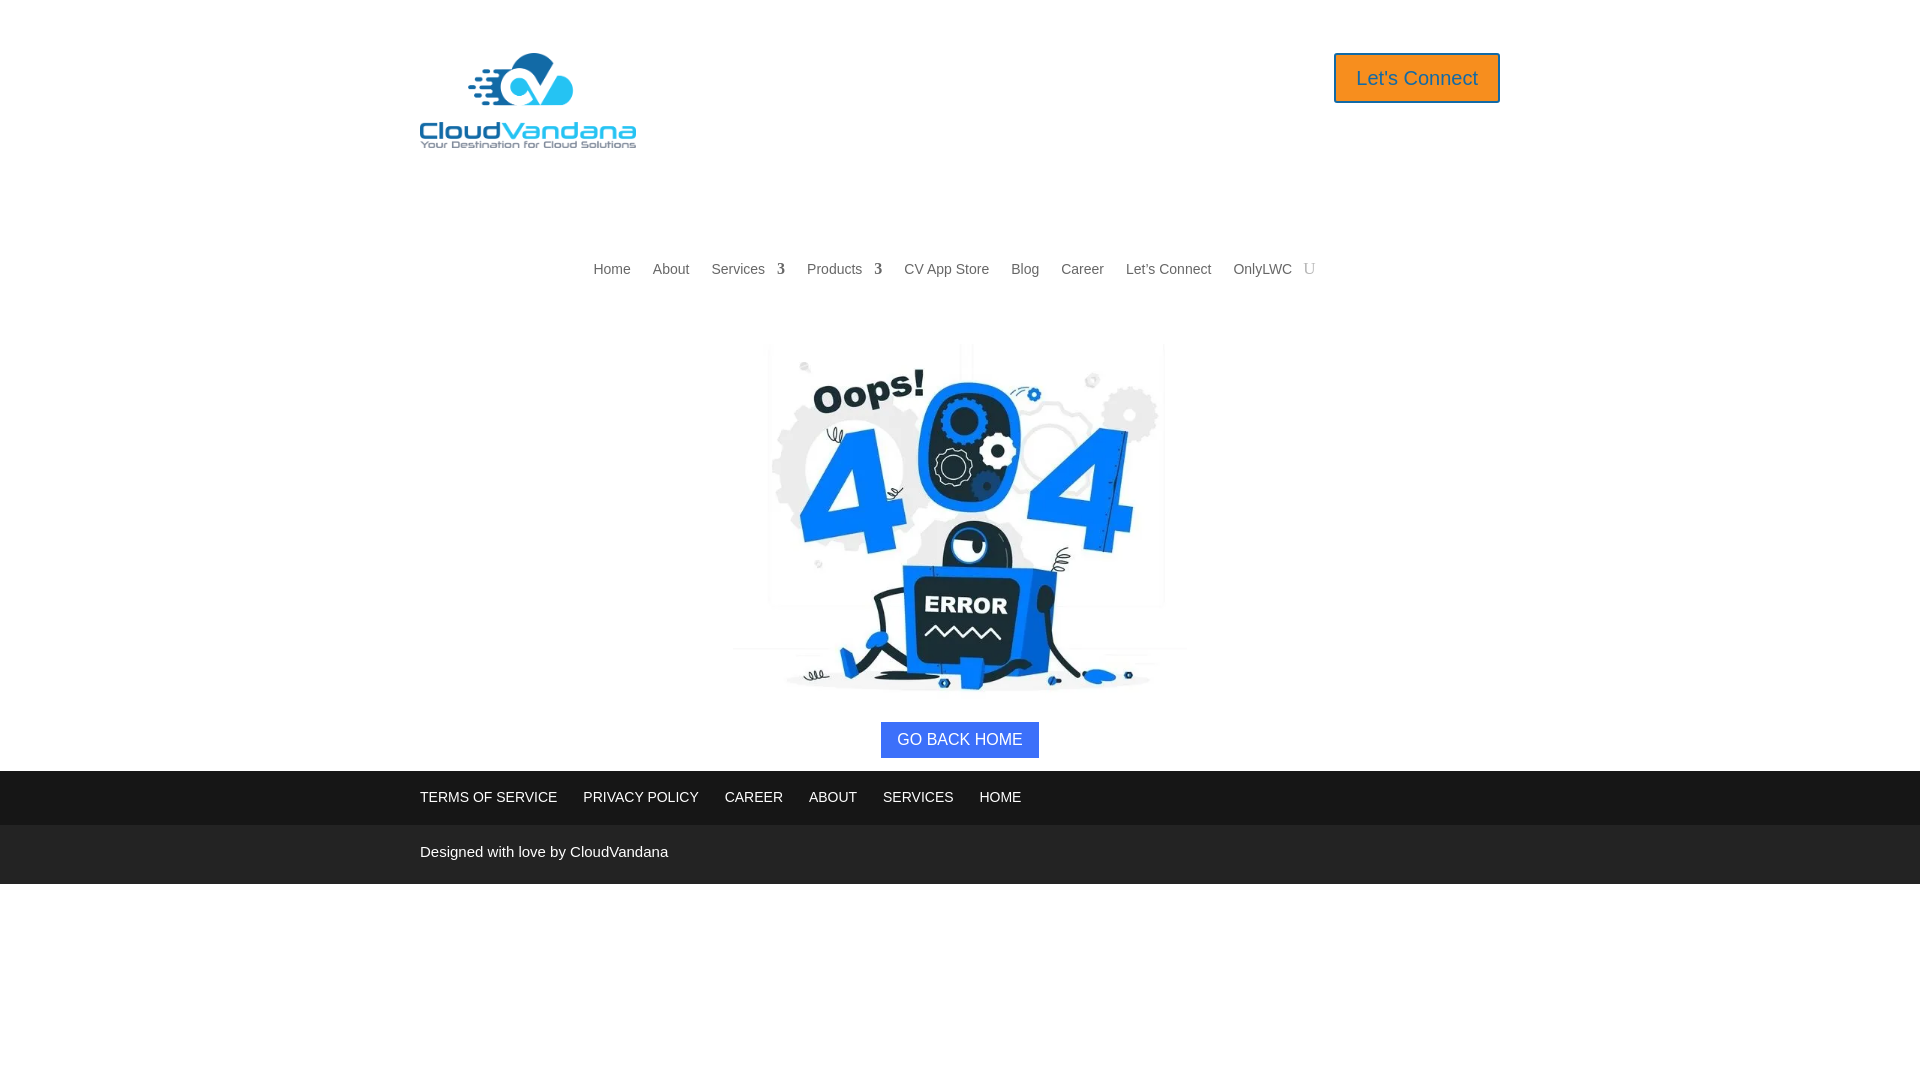 The width and height of the screenshot is (1920, 1080). What do you see at coordinates (1416, 77) in the screenshot?
I see `Let's Connect` at bounding box center [1416, 77].